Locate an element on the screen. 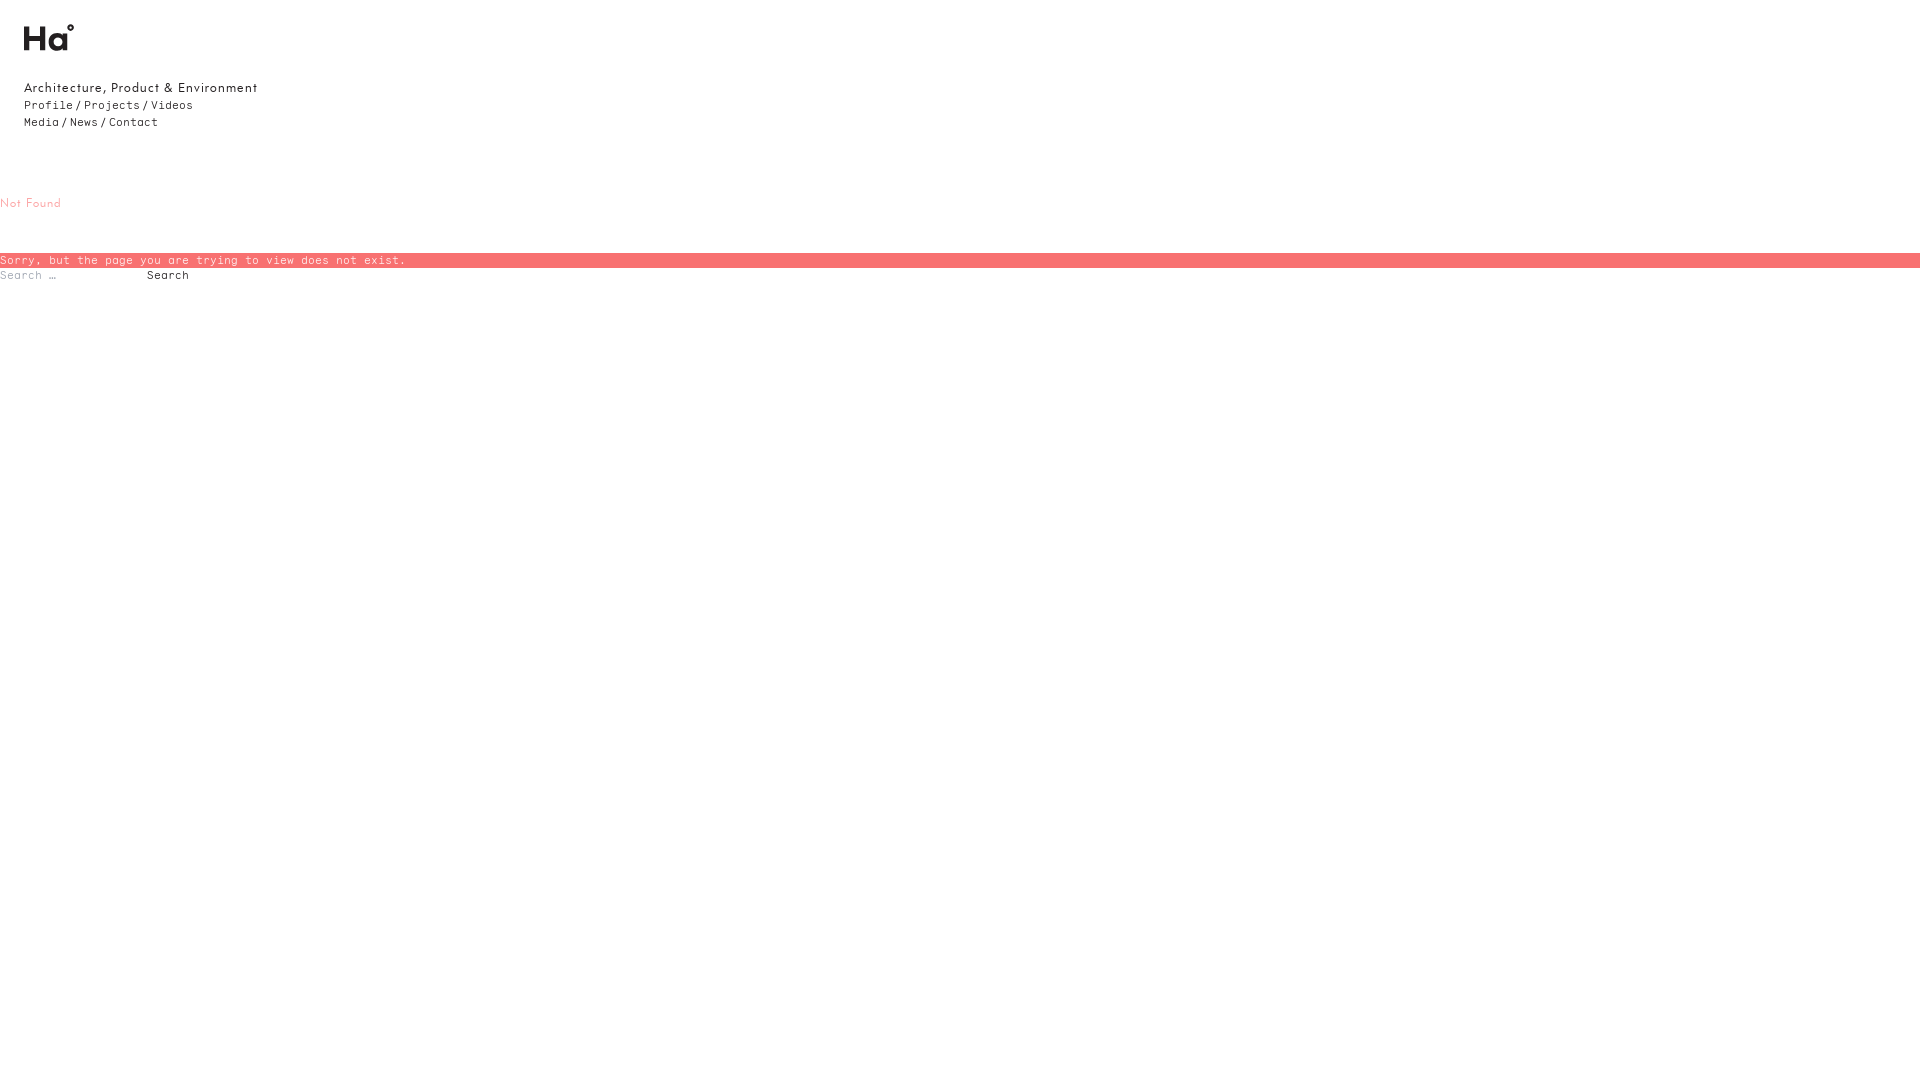 The height and width of the screenshot is (1080, 1920). News is located at coordinates (84, 122).